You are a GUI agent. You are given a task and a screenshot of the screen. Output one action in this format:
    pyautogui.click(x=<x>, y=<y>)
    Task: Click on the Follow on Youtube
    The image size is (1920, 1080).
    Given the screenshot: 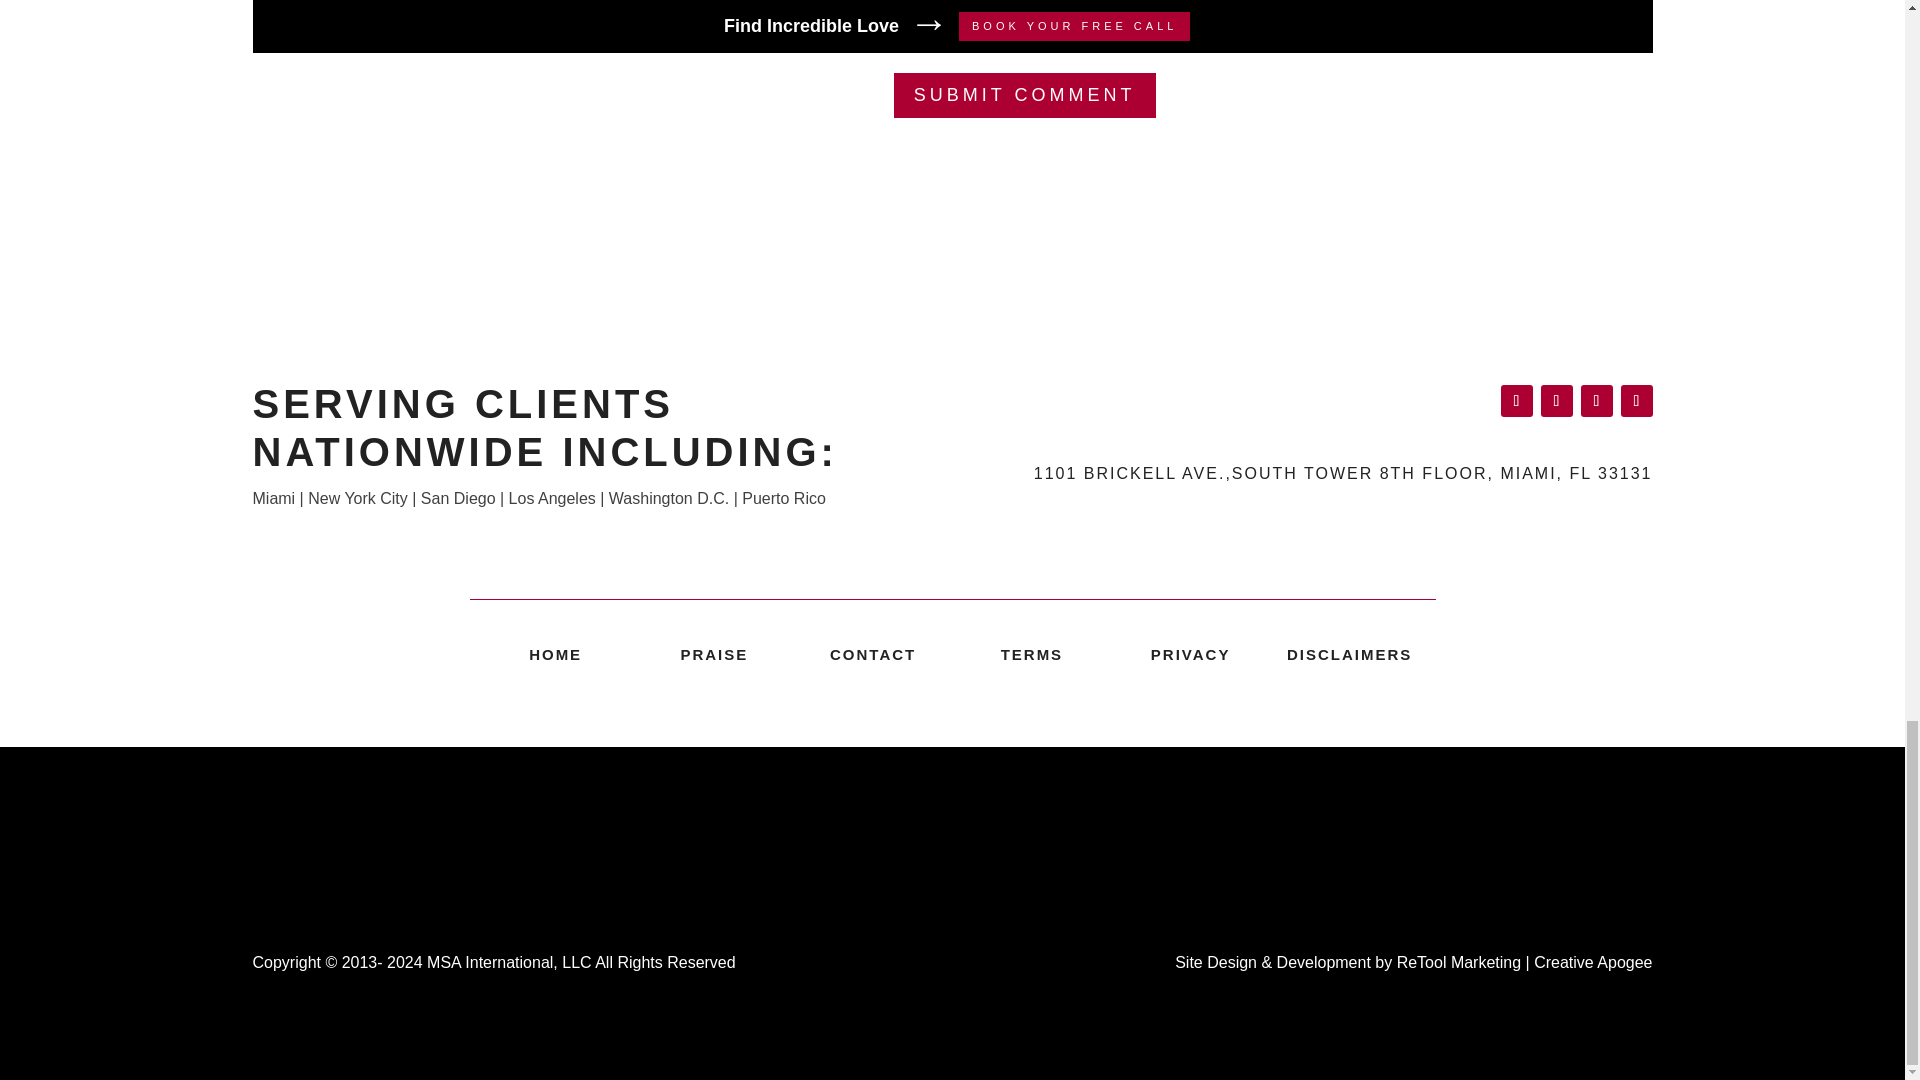 What is the action you would take?
    pyautogui.click(x=1636, y=400)
    